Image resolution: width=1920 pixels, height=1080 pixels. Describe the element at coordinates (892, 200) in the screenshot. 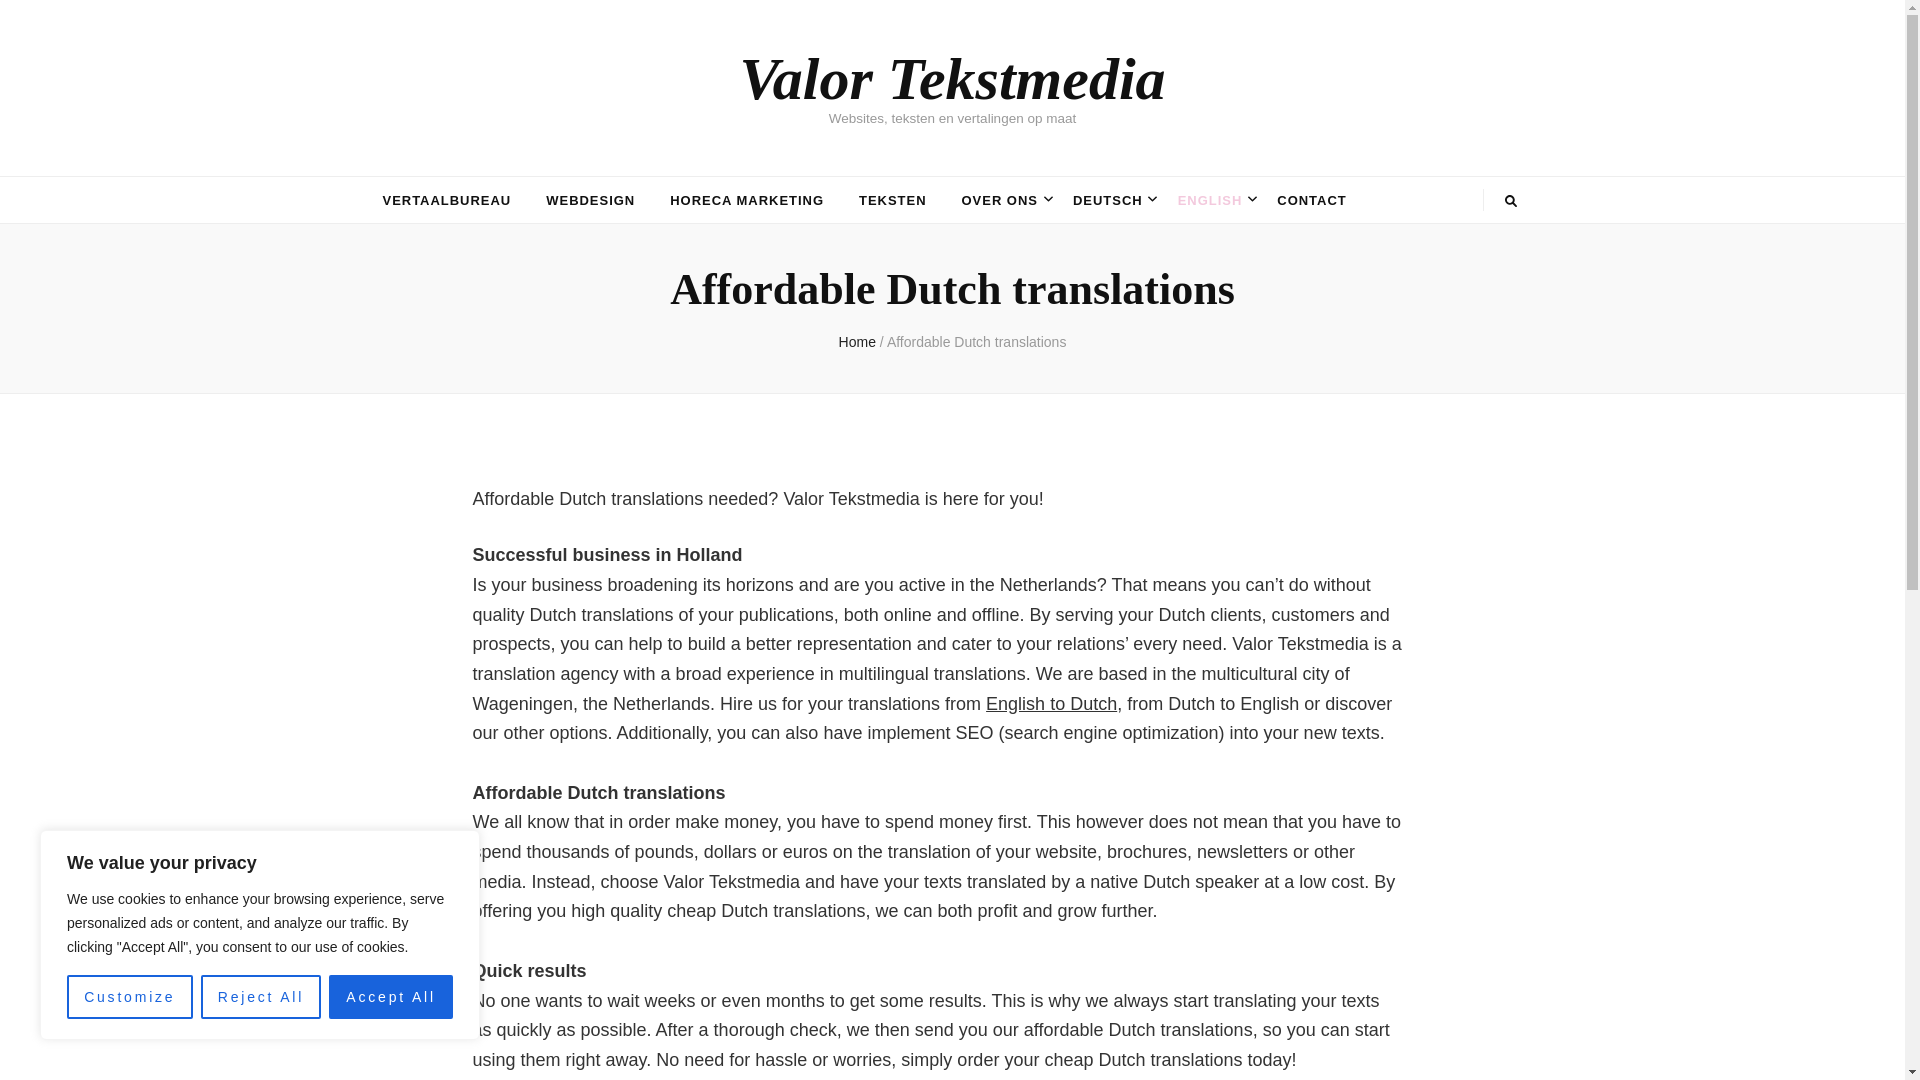

I see `TEKSTEN` at that location.